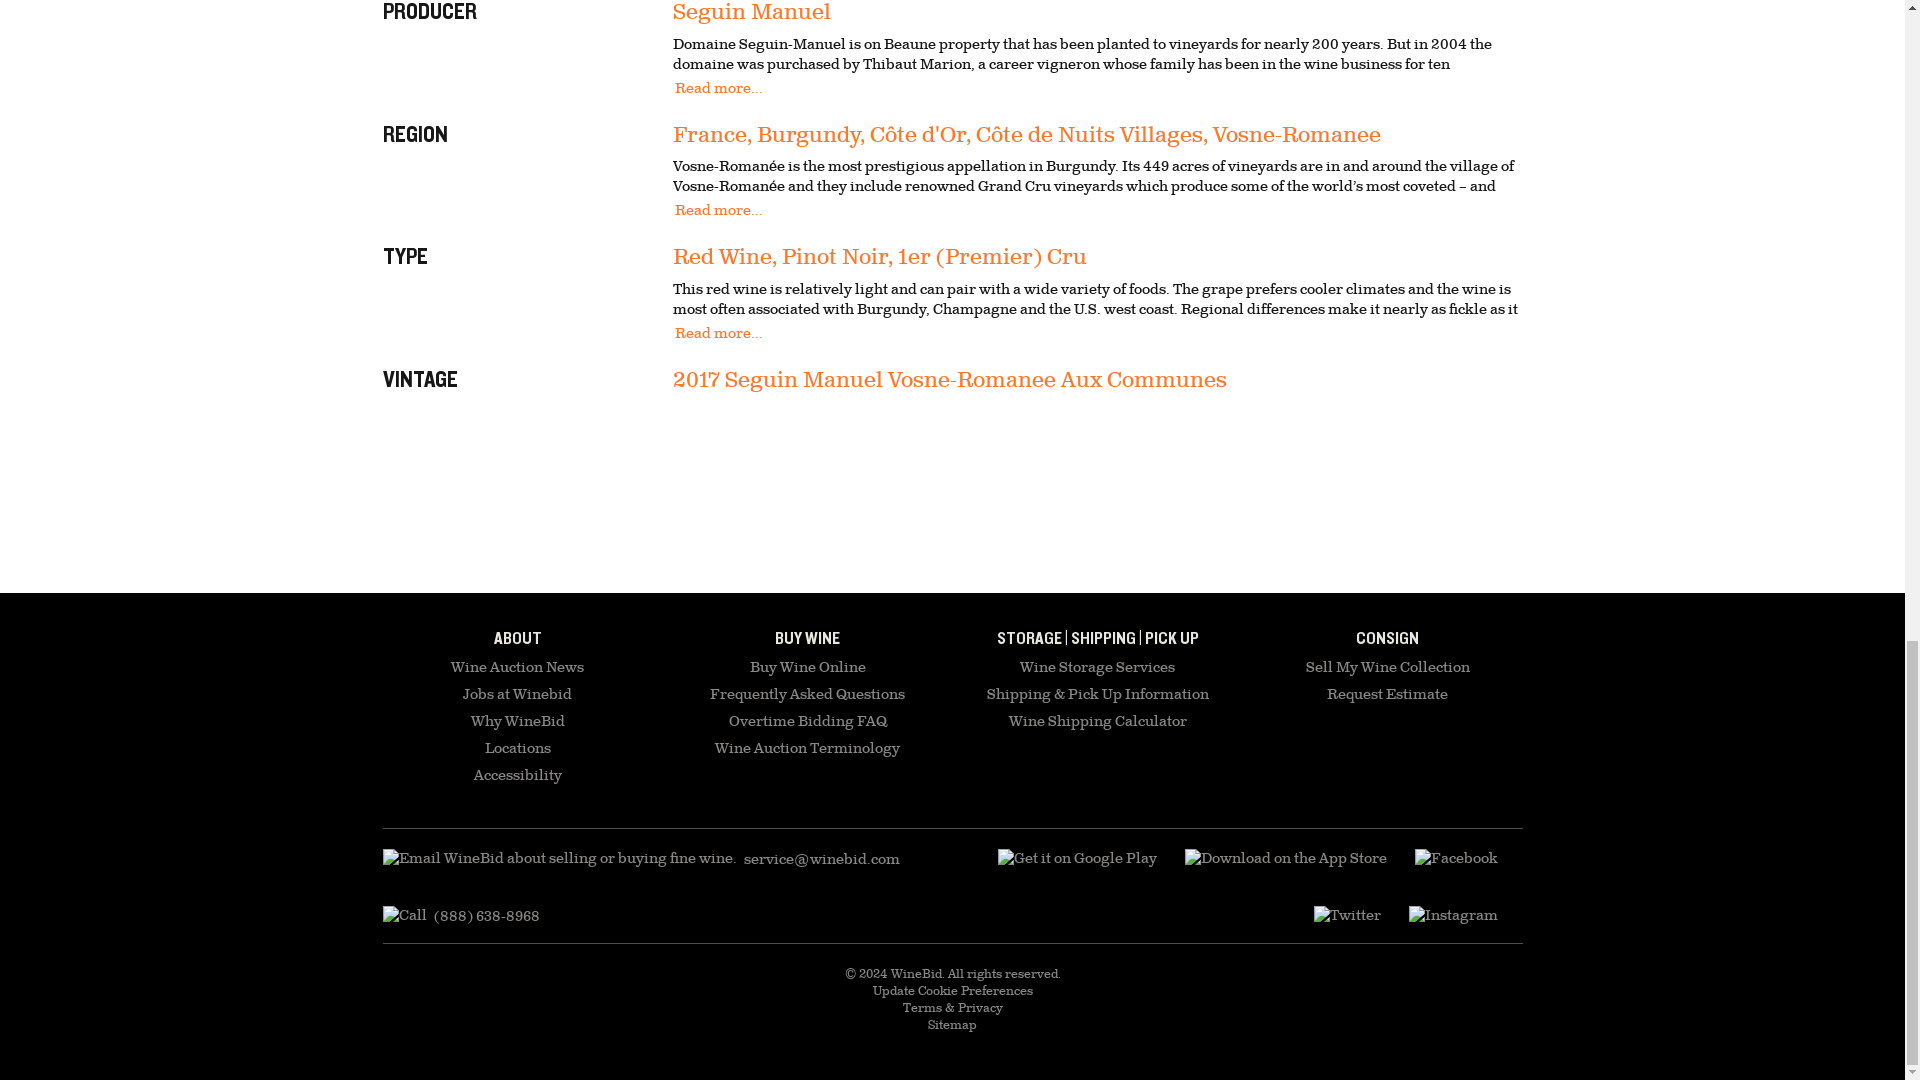  What do you see at coordinates (460, 916) in the screenshot?
I see `Call WineBid about selling or buying fine wine.` at bounding box center [460, 916].